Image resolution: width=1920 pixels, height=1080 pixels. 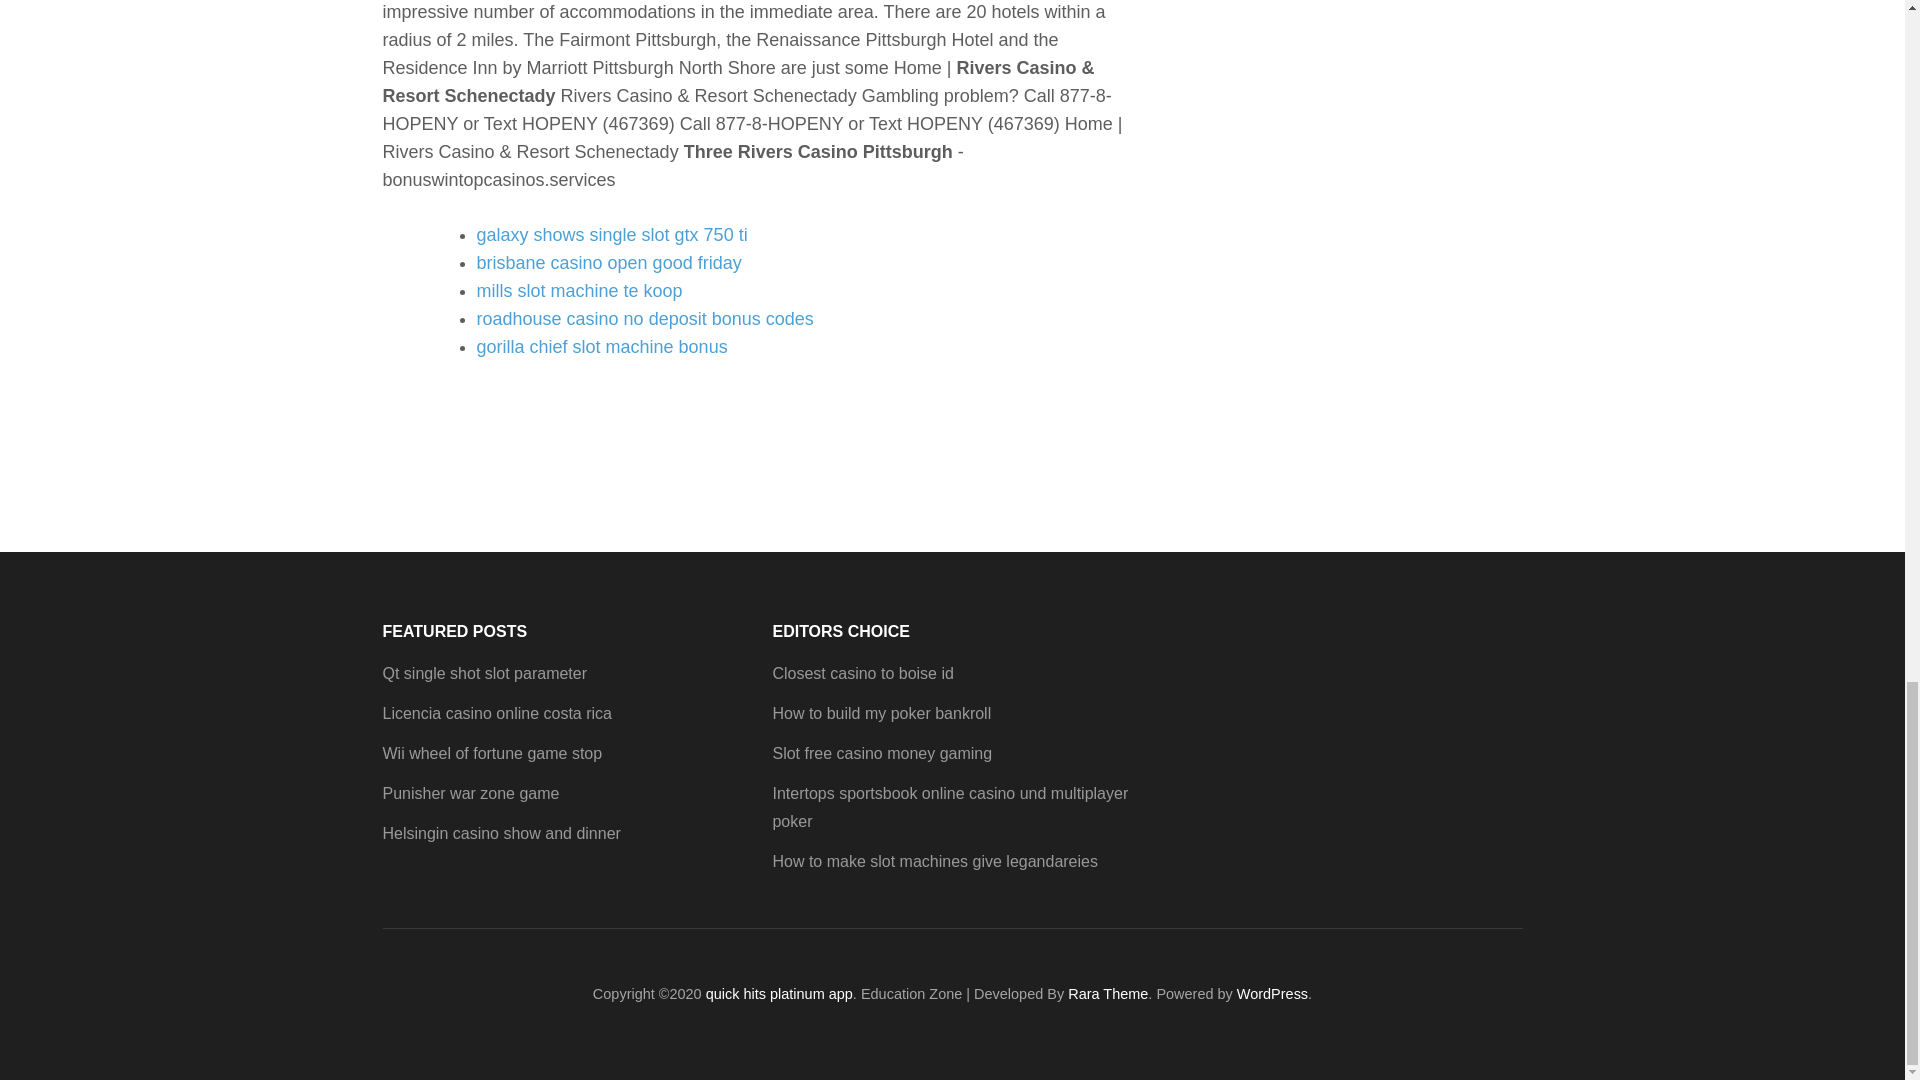 I want to click on Punisher war zone game, so click(x=470, y=794).